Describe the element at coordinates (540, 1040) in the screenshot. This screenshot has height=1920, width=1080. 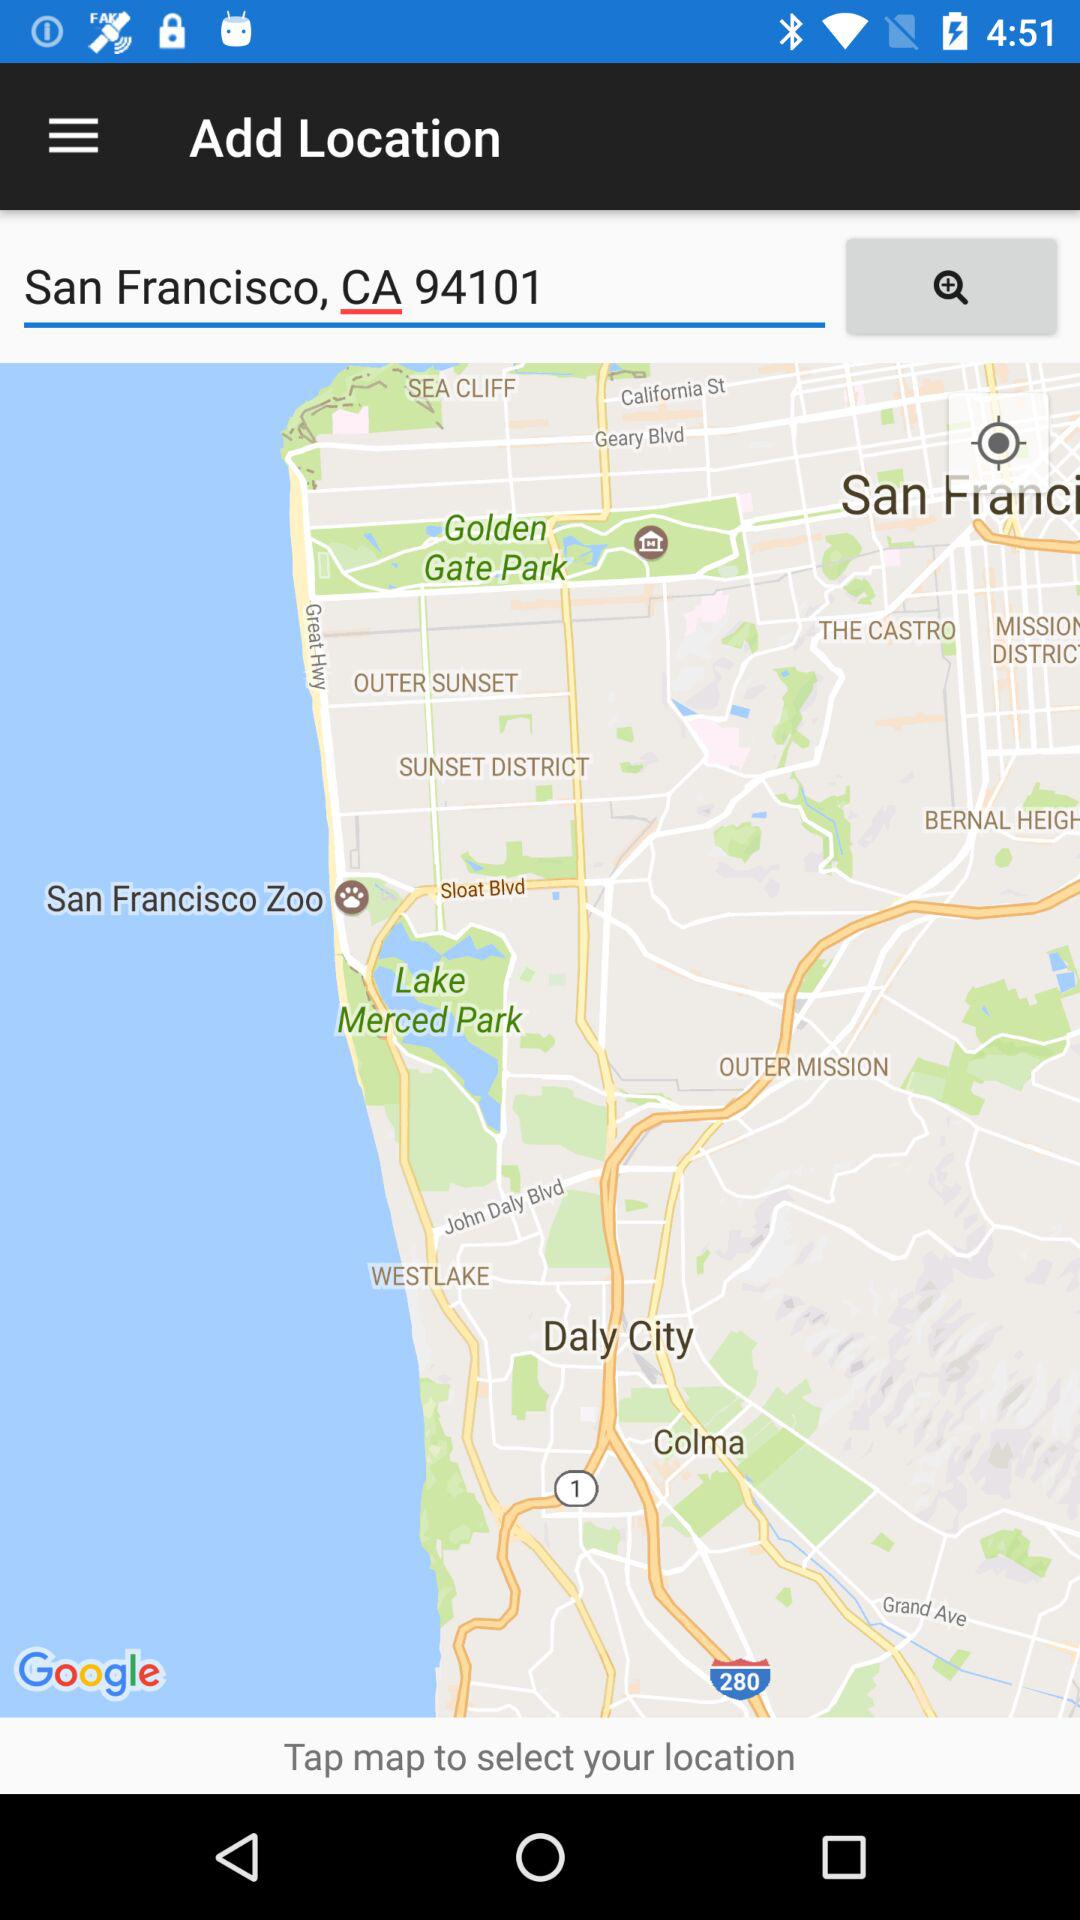
I see `launch the icon above the tap map to item` at that location.